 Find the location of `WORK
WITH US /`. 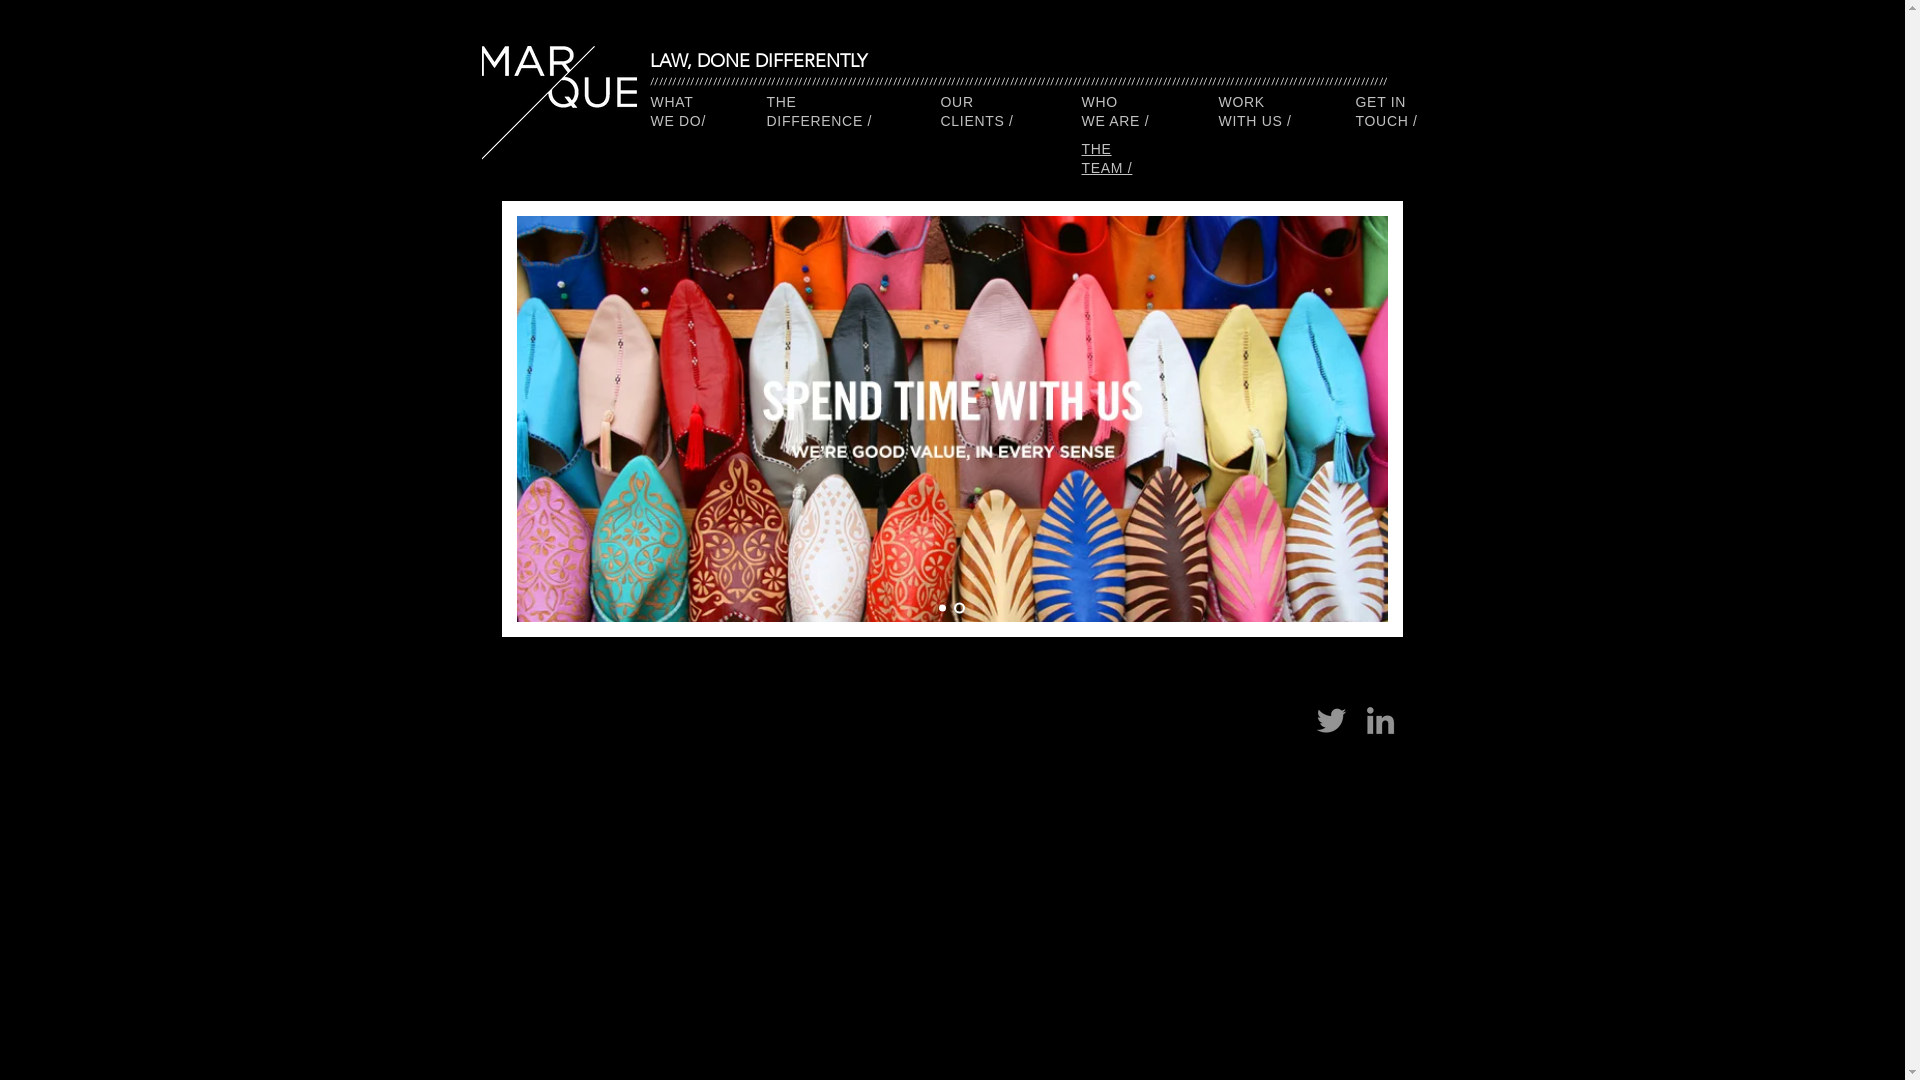

WORK
WITH US / is located at coordinates (1254, 112).